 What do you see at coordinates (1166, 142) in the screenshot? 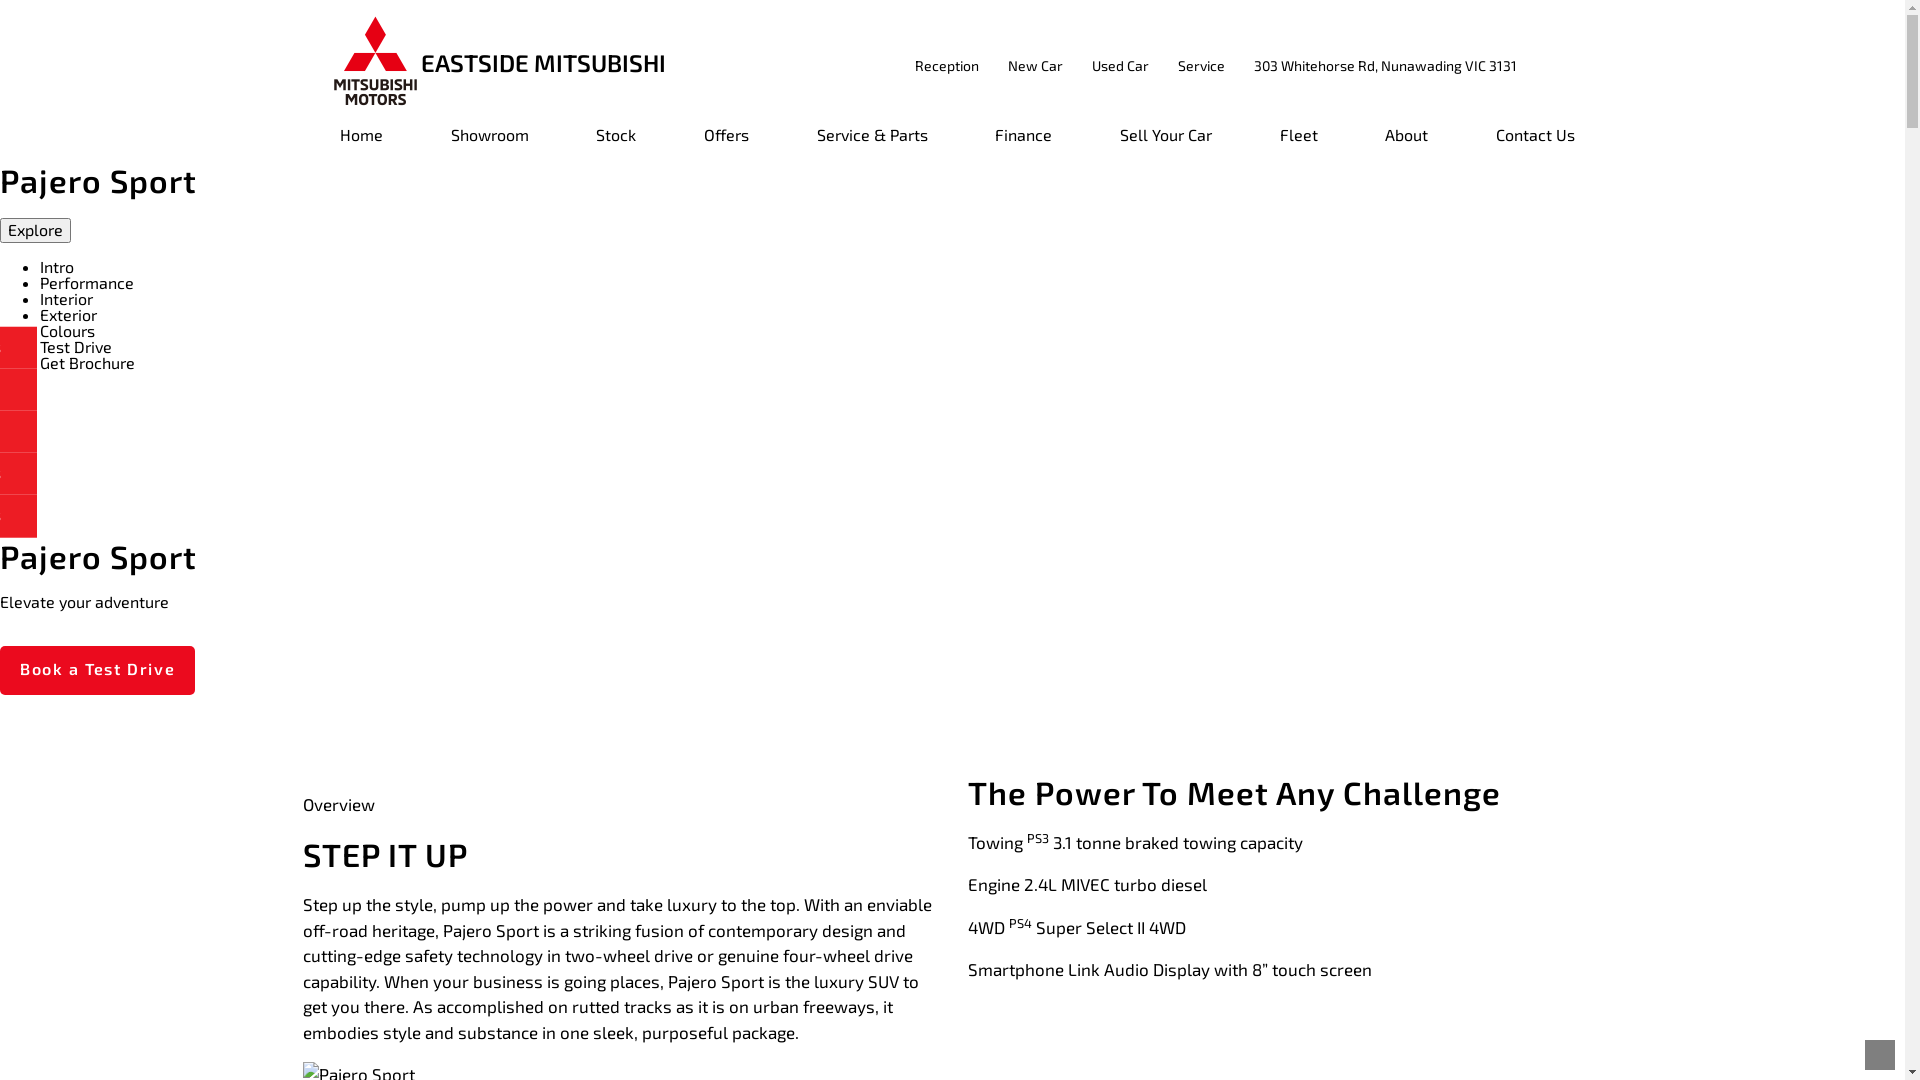
I see `Sell Your Car` at bounding box center [1166, 142].